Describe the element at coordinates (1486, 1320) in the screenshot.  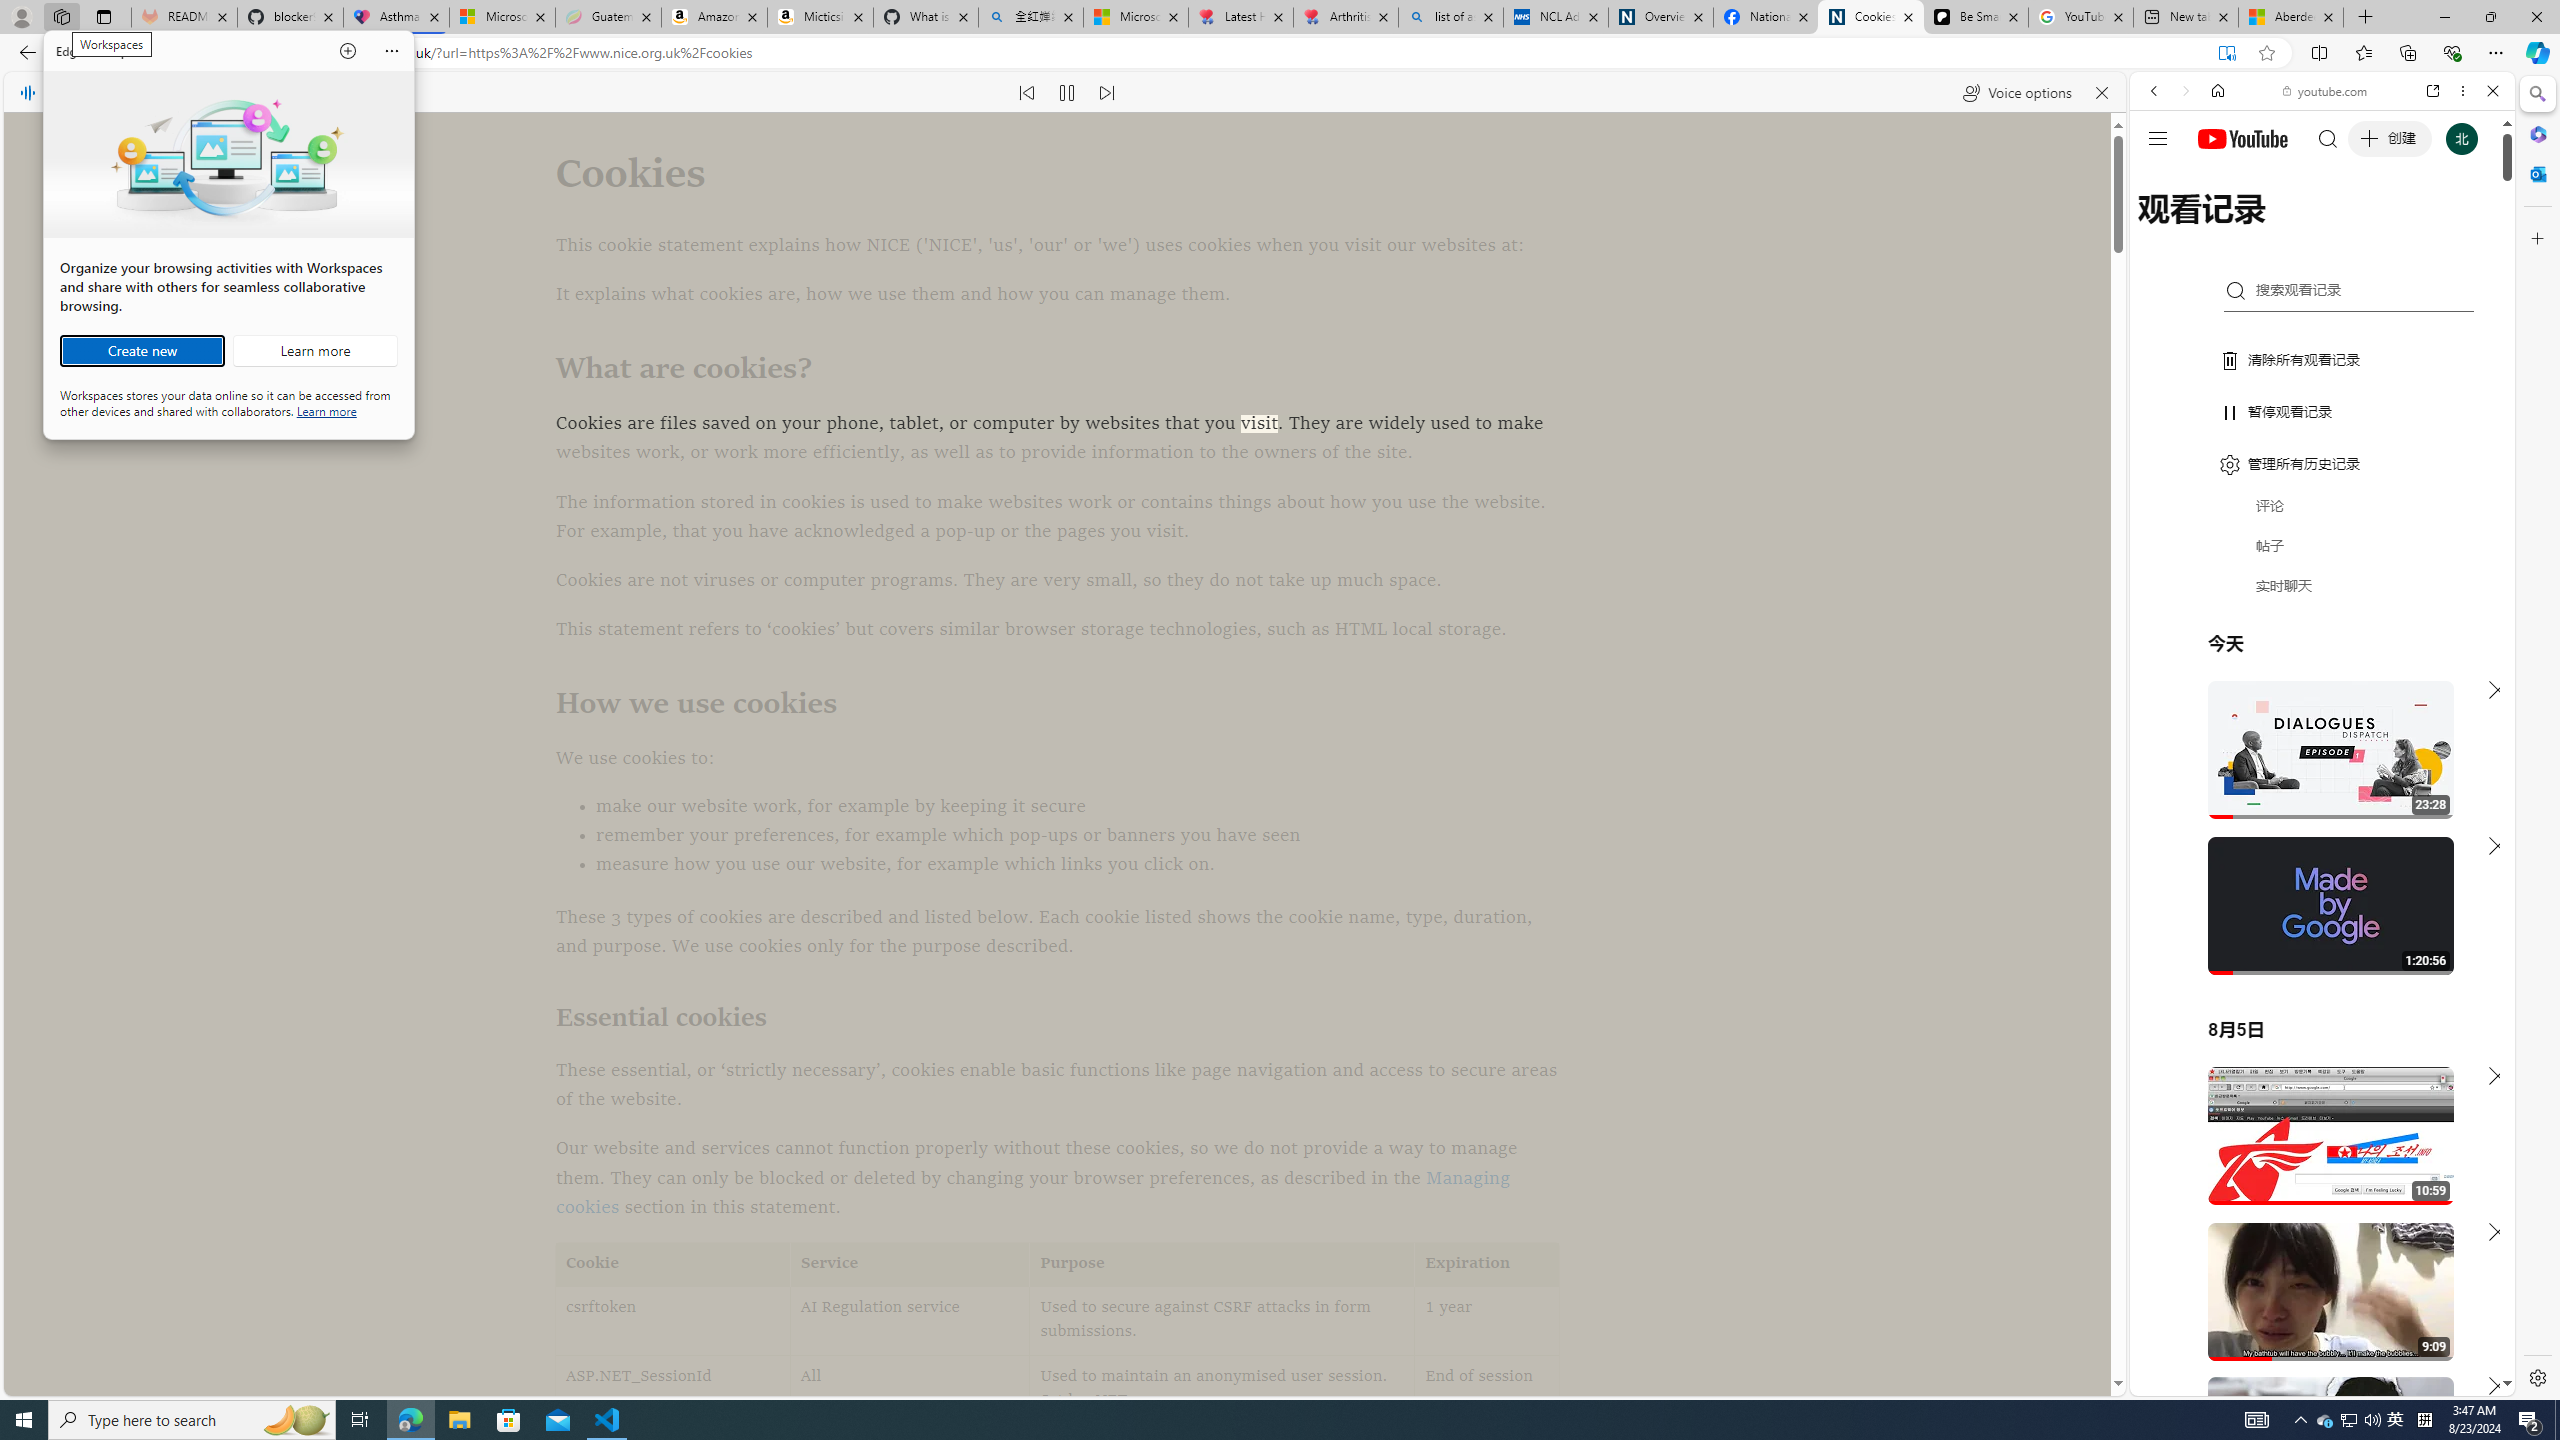
I see `Search the web` at that location.